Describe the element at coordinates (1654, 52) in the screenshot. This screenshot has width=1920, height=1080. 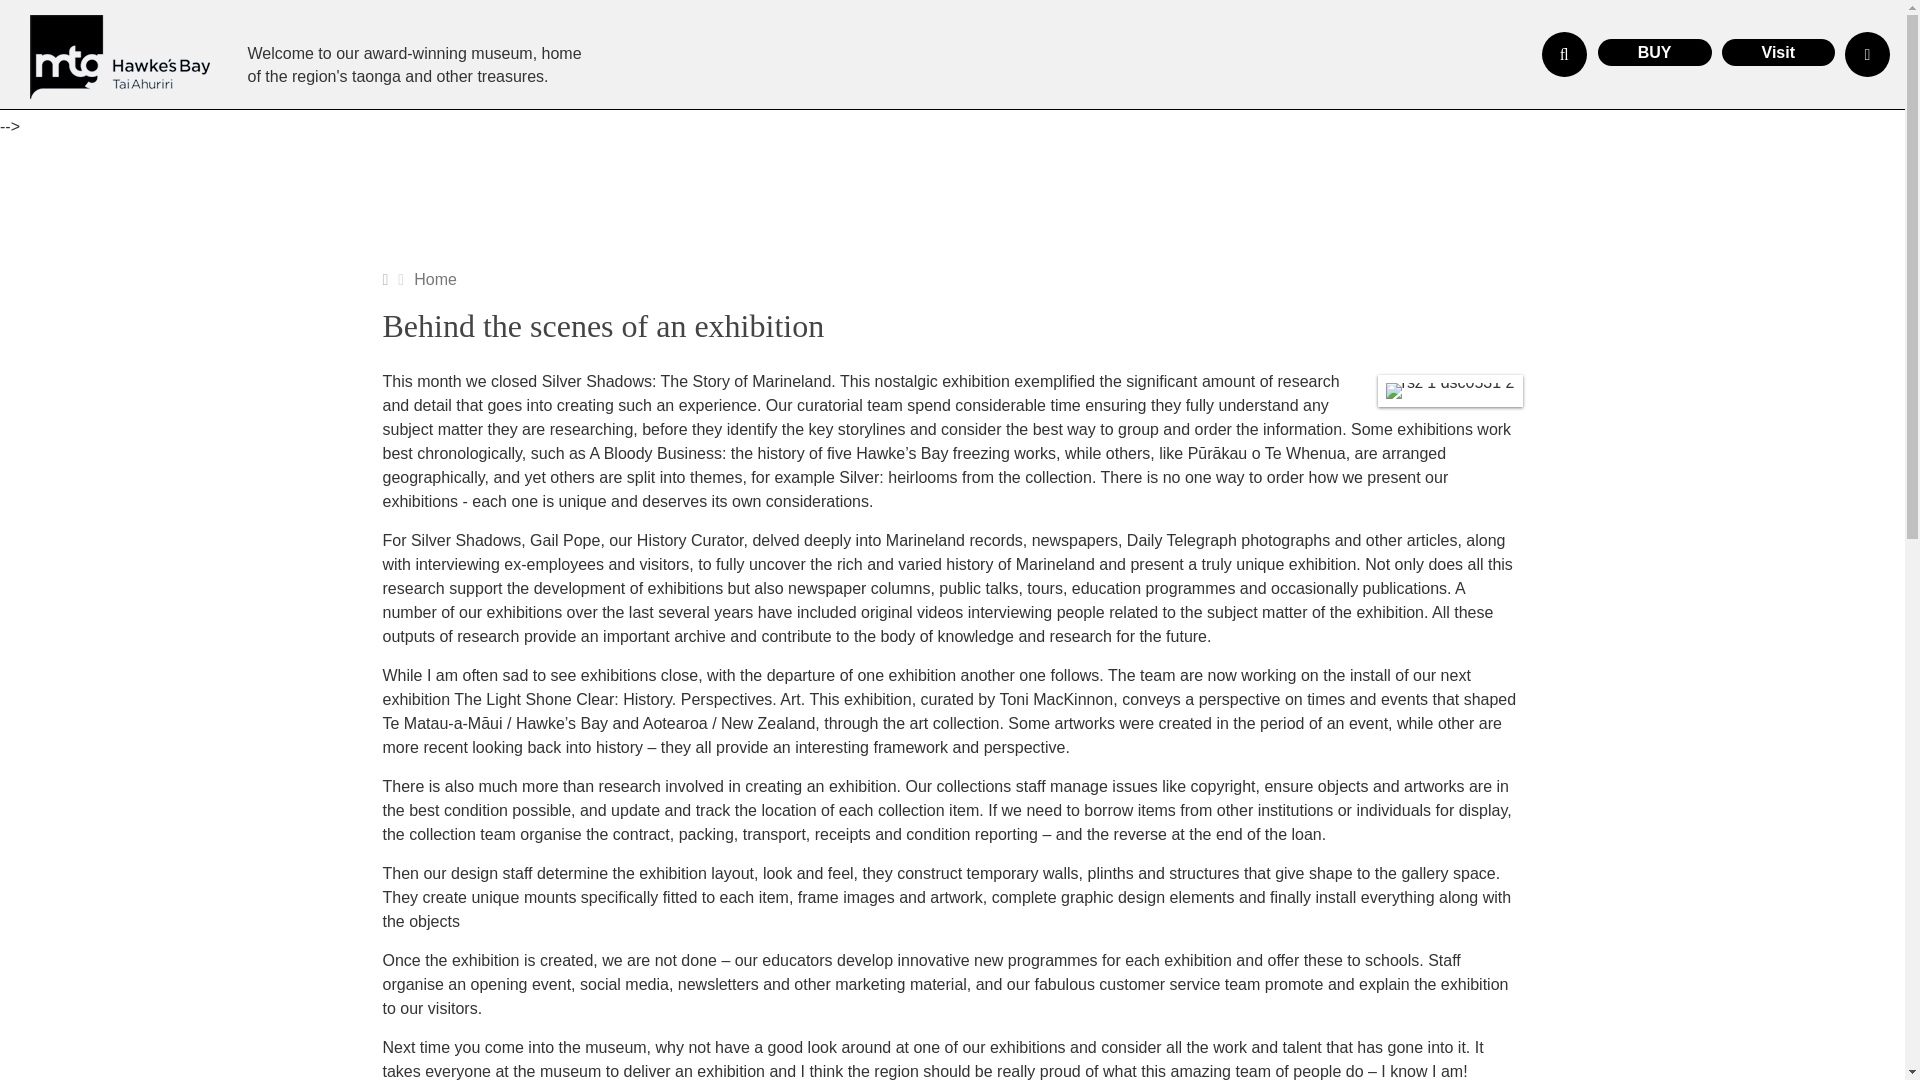
I see `BUY` at that location.